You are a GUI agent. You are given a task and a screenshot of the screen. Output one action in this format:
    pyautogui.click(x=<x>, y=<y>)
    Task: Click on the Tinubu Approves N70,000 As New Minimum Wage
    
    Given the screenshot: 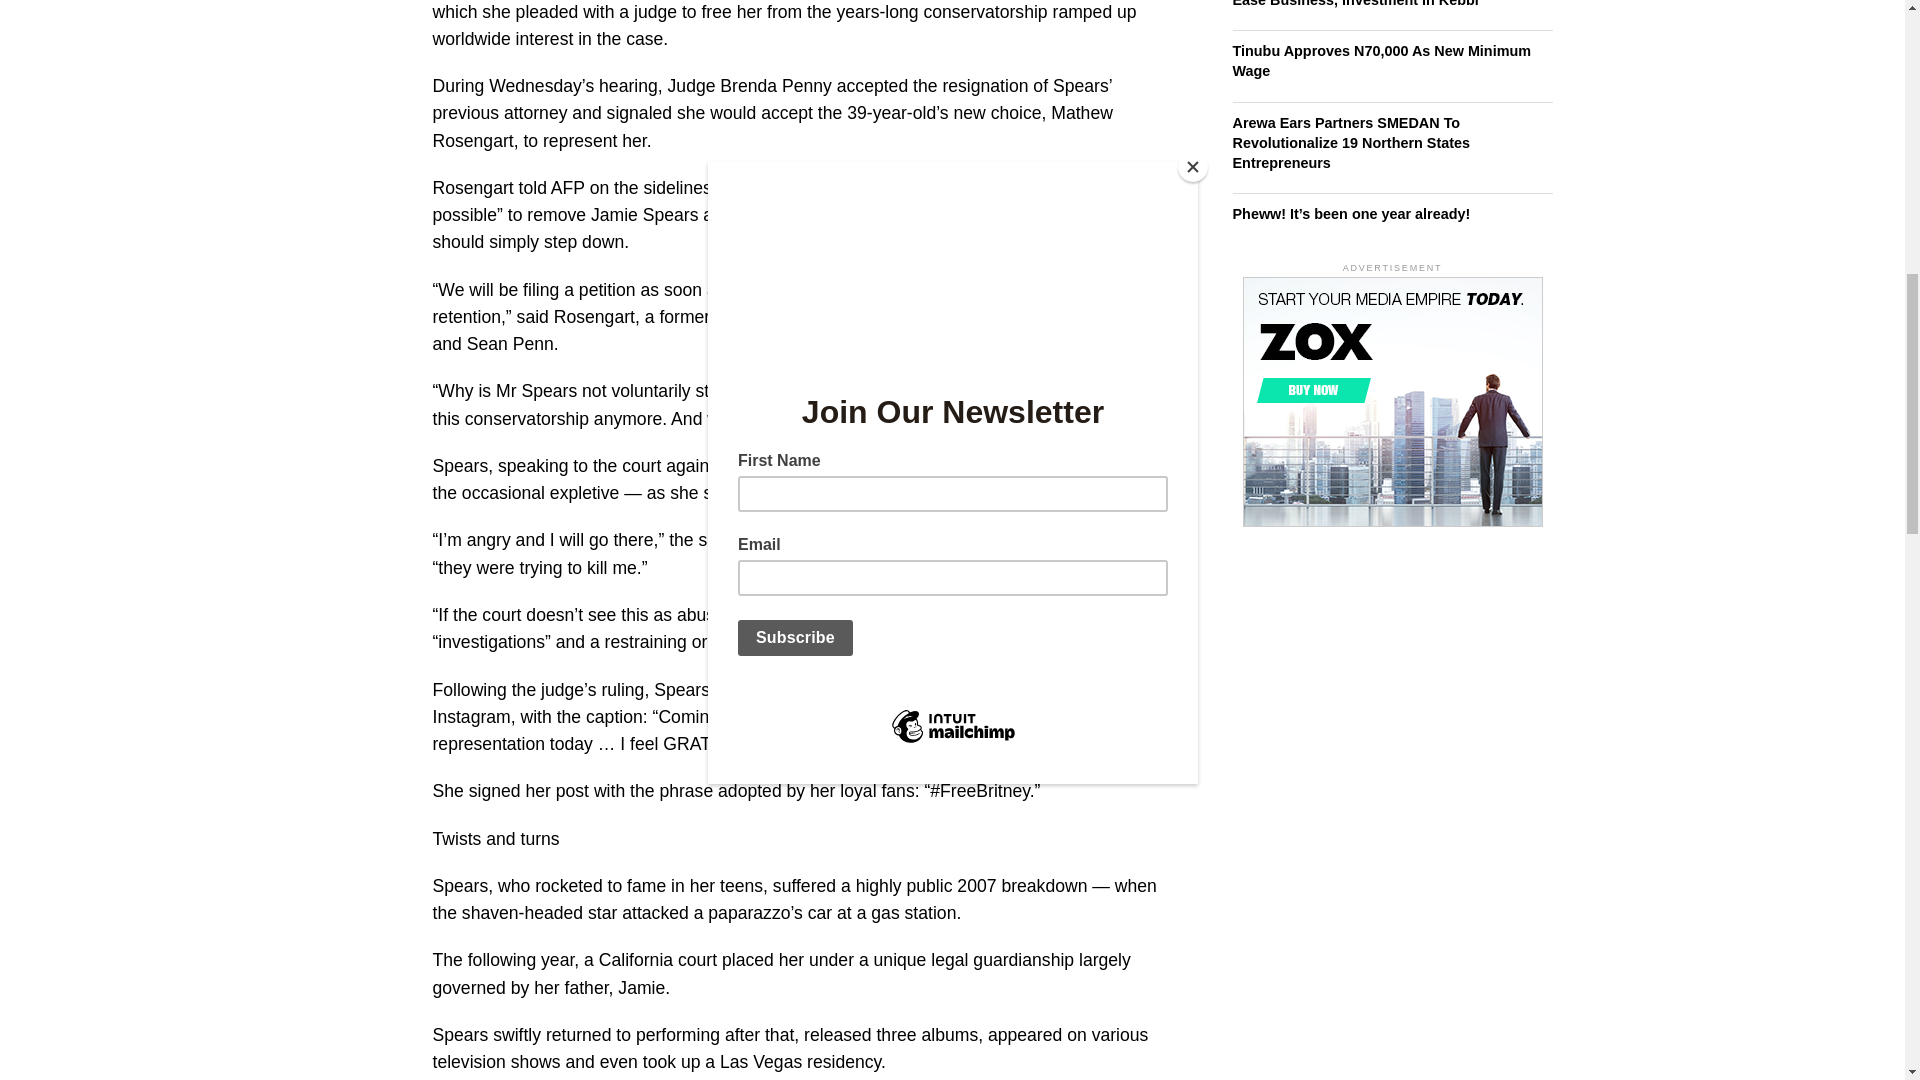 What is the action you would take?
    pyautogui.click(x=1381, y=60)
    